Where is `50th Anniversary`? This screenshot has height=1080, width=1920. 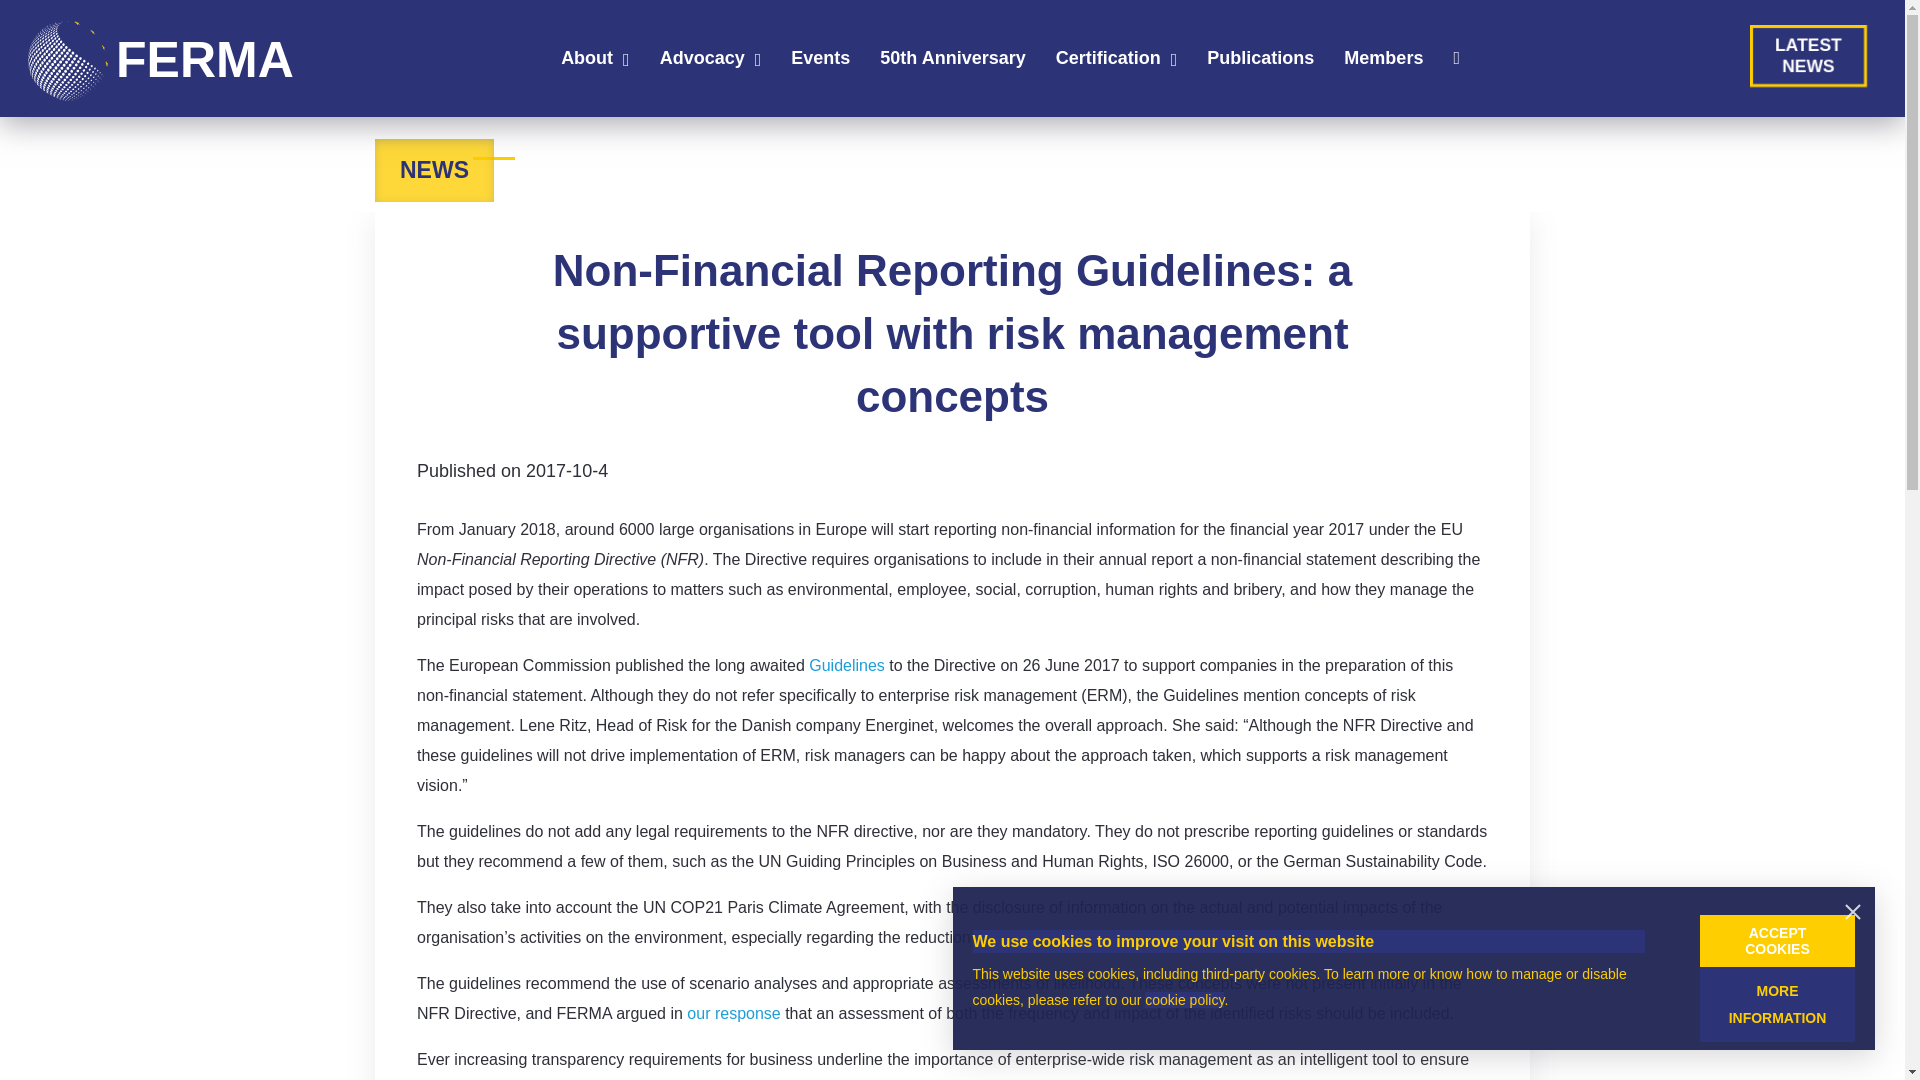
50th Anniversary is located at coordinates (952, 63).